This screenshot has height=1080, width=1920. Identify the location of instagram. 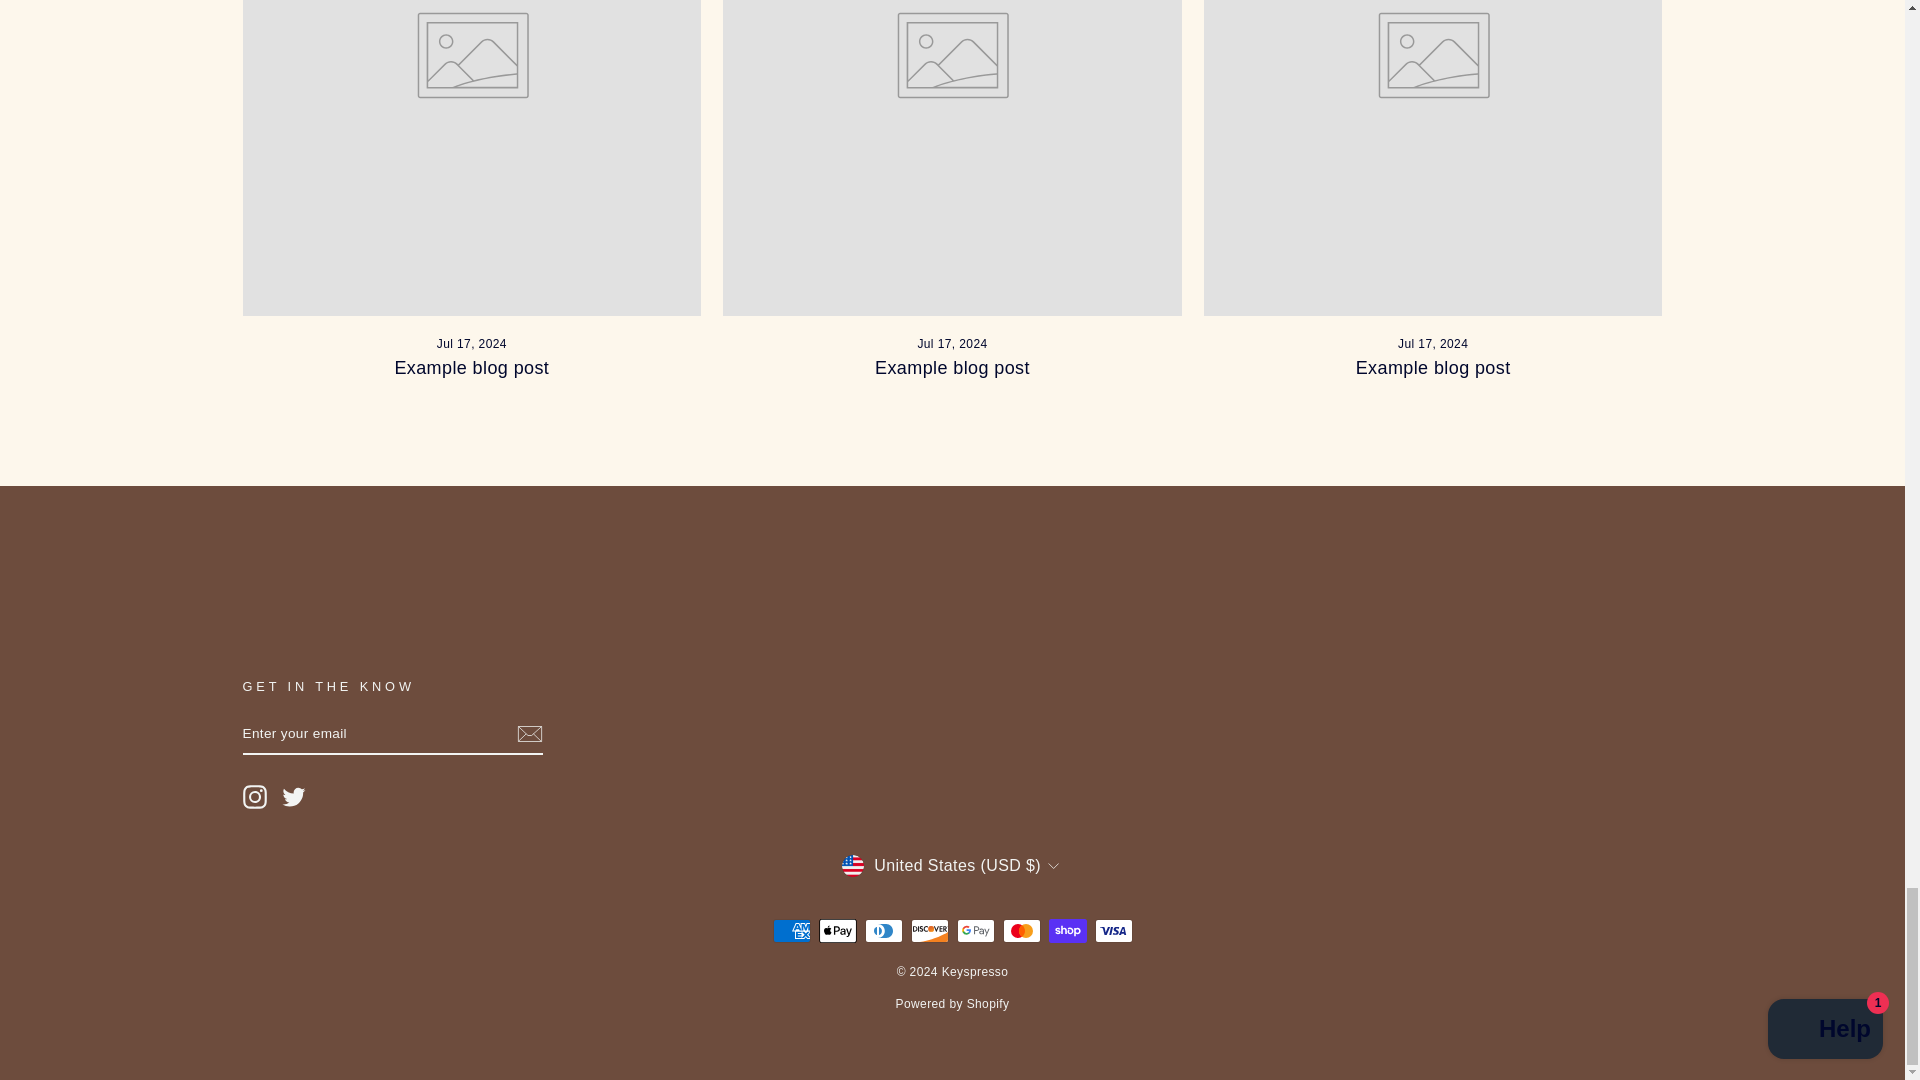
(254, 796).